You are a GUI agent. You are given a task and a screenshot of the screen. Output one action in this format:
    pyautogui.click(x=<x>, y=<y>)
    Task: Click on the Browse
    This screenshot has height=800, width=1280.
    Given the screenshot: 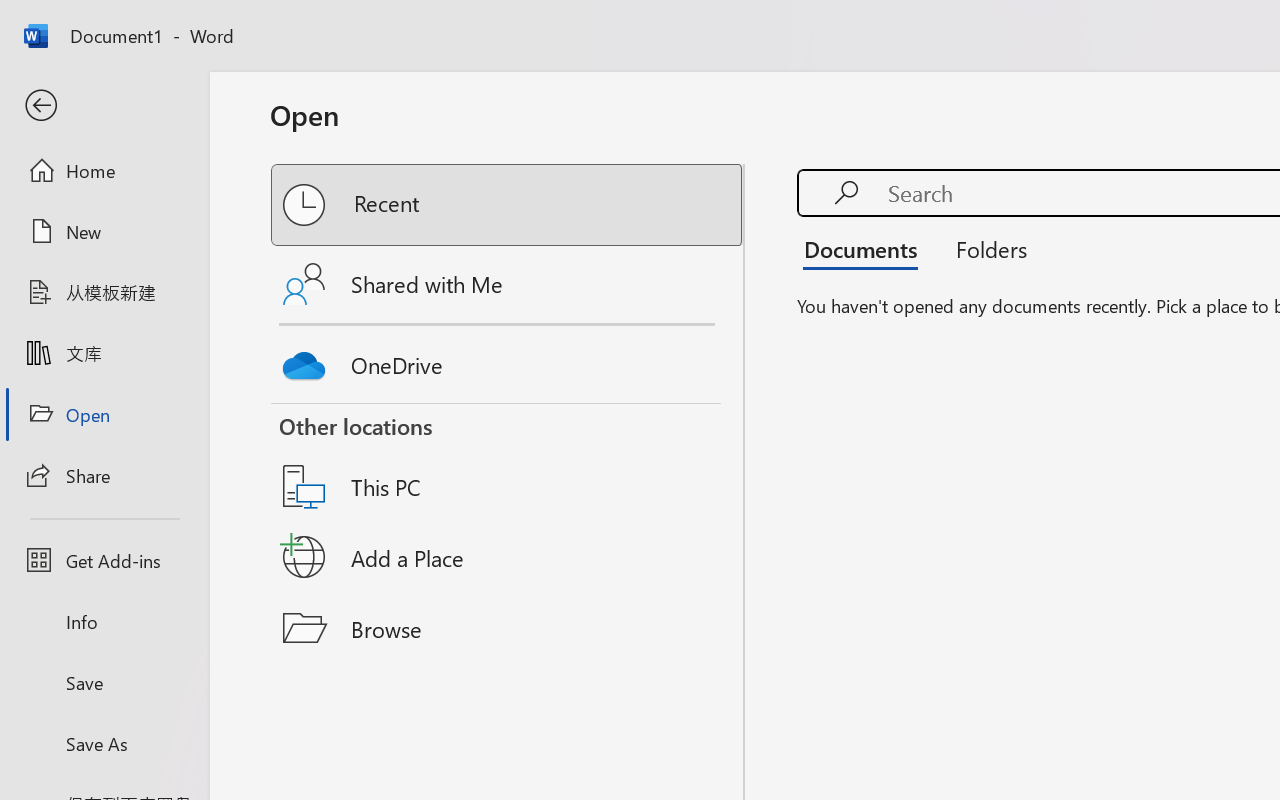 What is the action you would take?
    pyautogui.click(x=508, y=628)
    